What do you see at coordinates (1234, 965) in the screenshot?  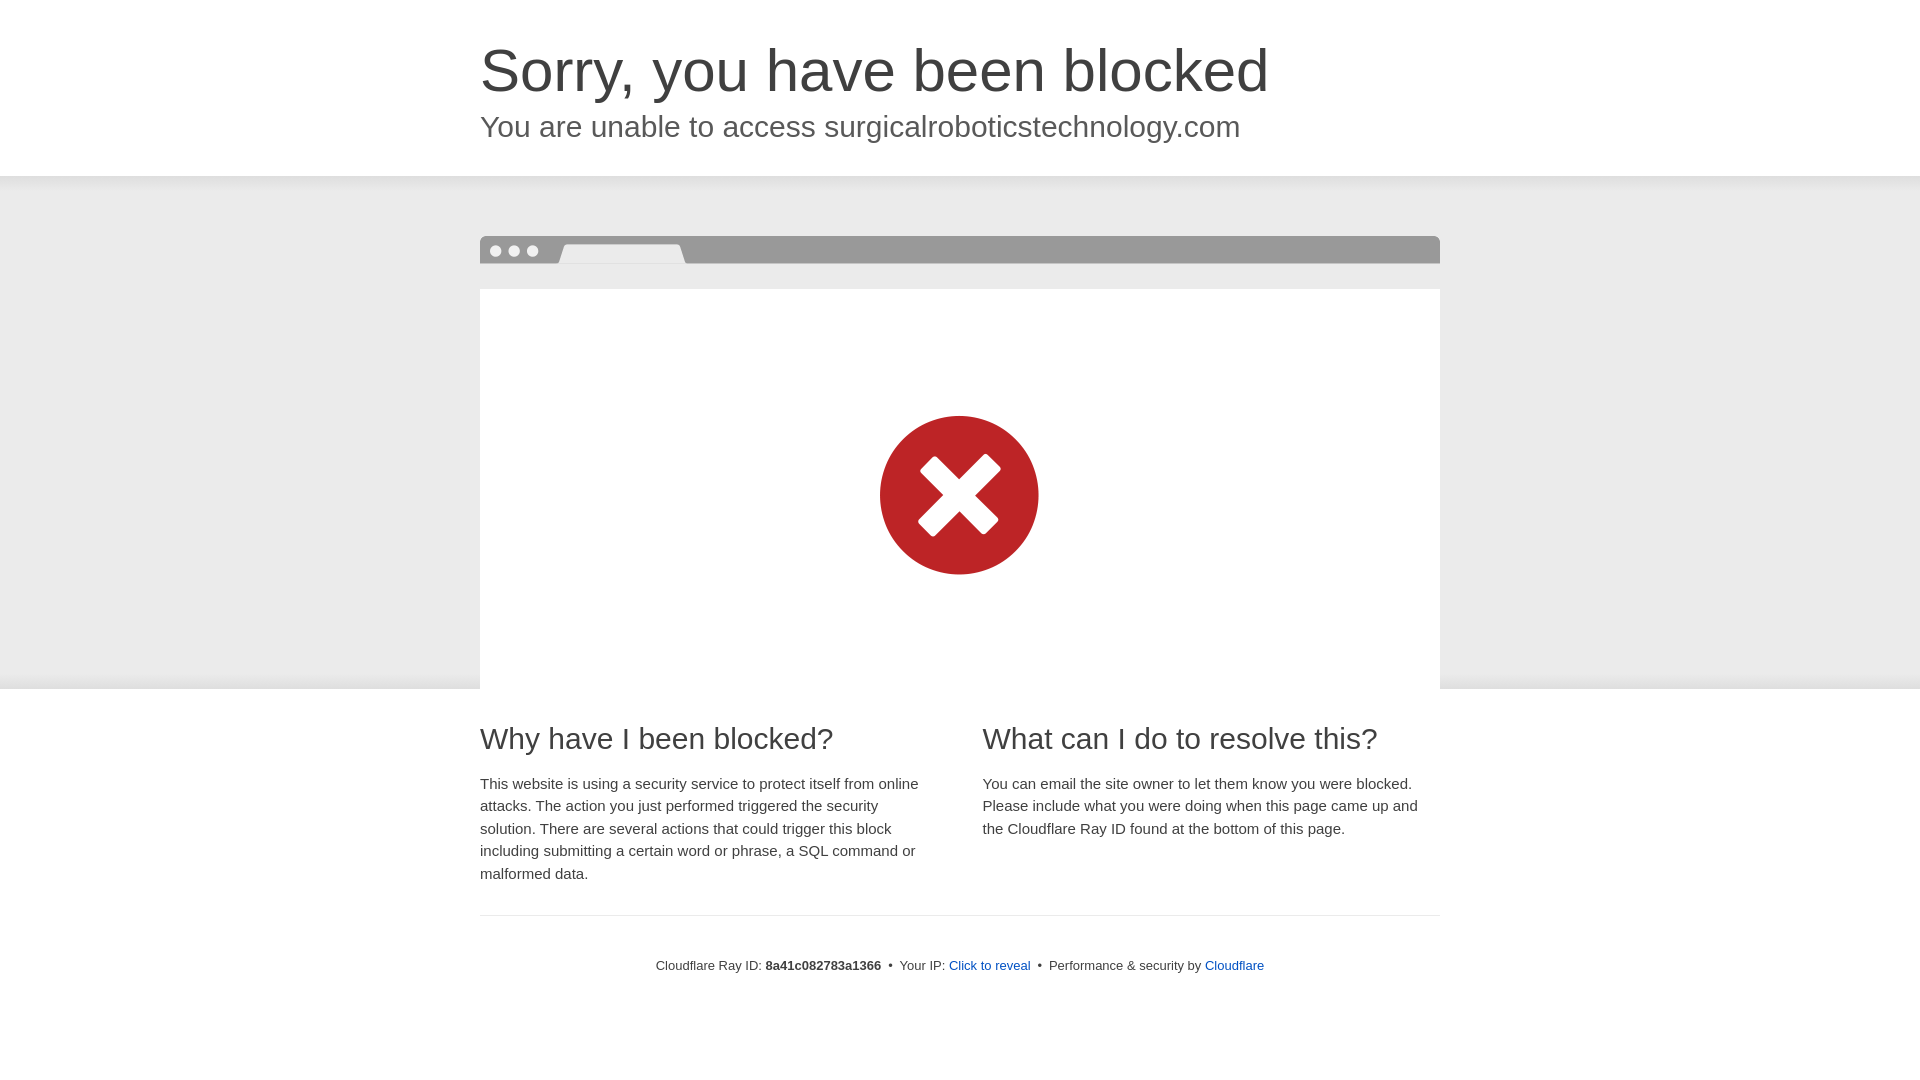 I see `Cloudflare` at bounding box center [1234, 965].